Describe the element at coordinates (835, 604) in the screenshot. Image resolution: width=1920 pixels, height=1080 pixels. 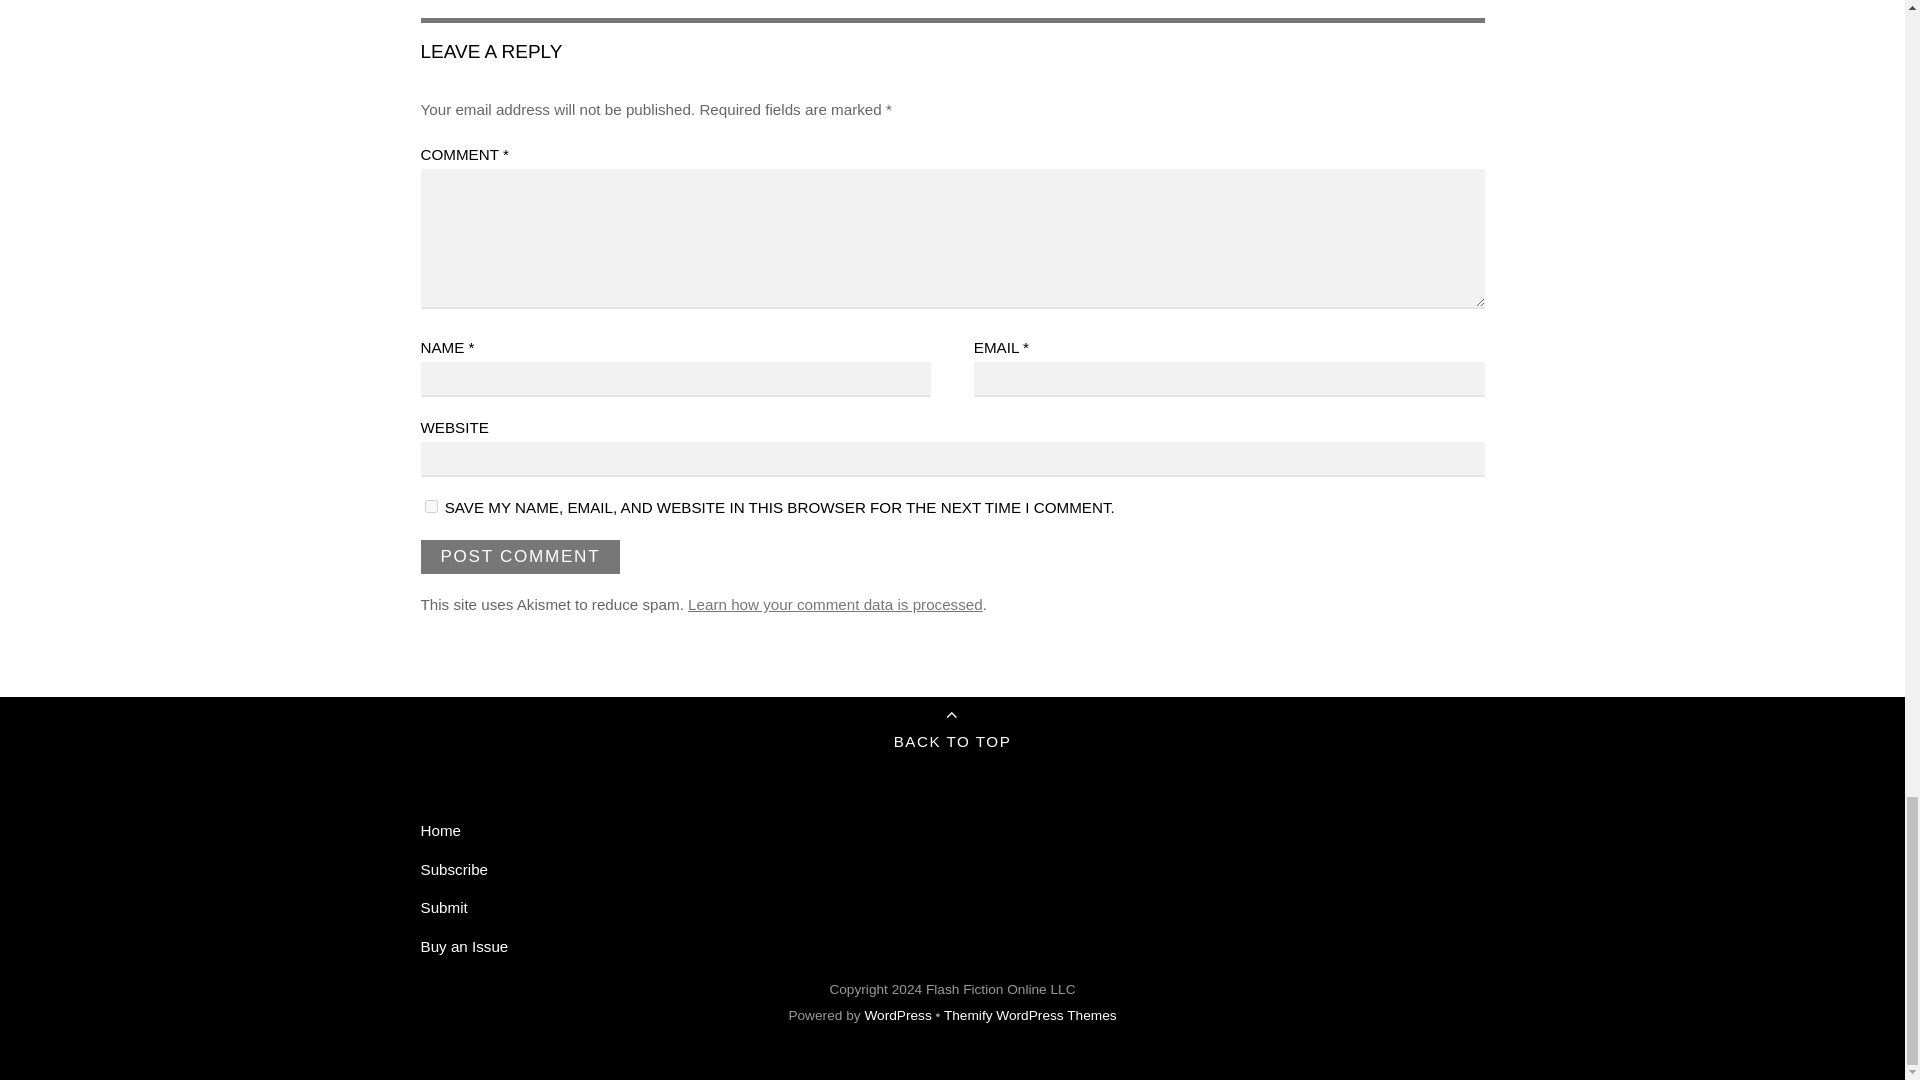
I see `Learn how your comment data is processed` at that location.